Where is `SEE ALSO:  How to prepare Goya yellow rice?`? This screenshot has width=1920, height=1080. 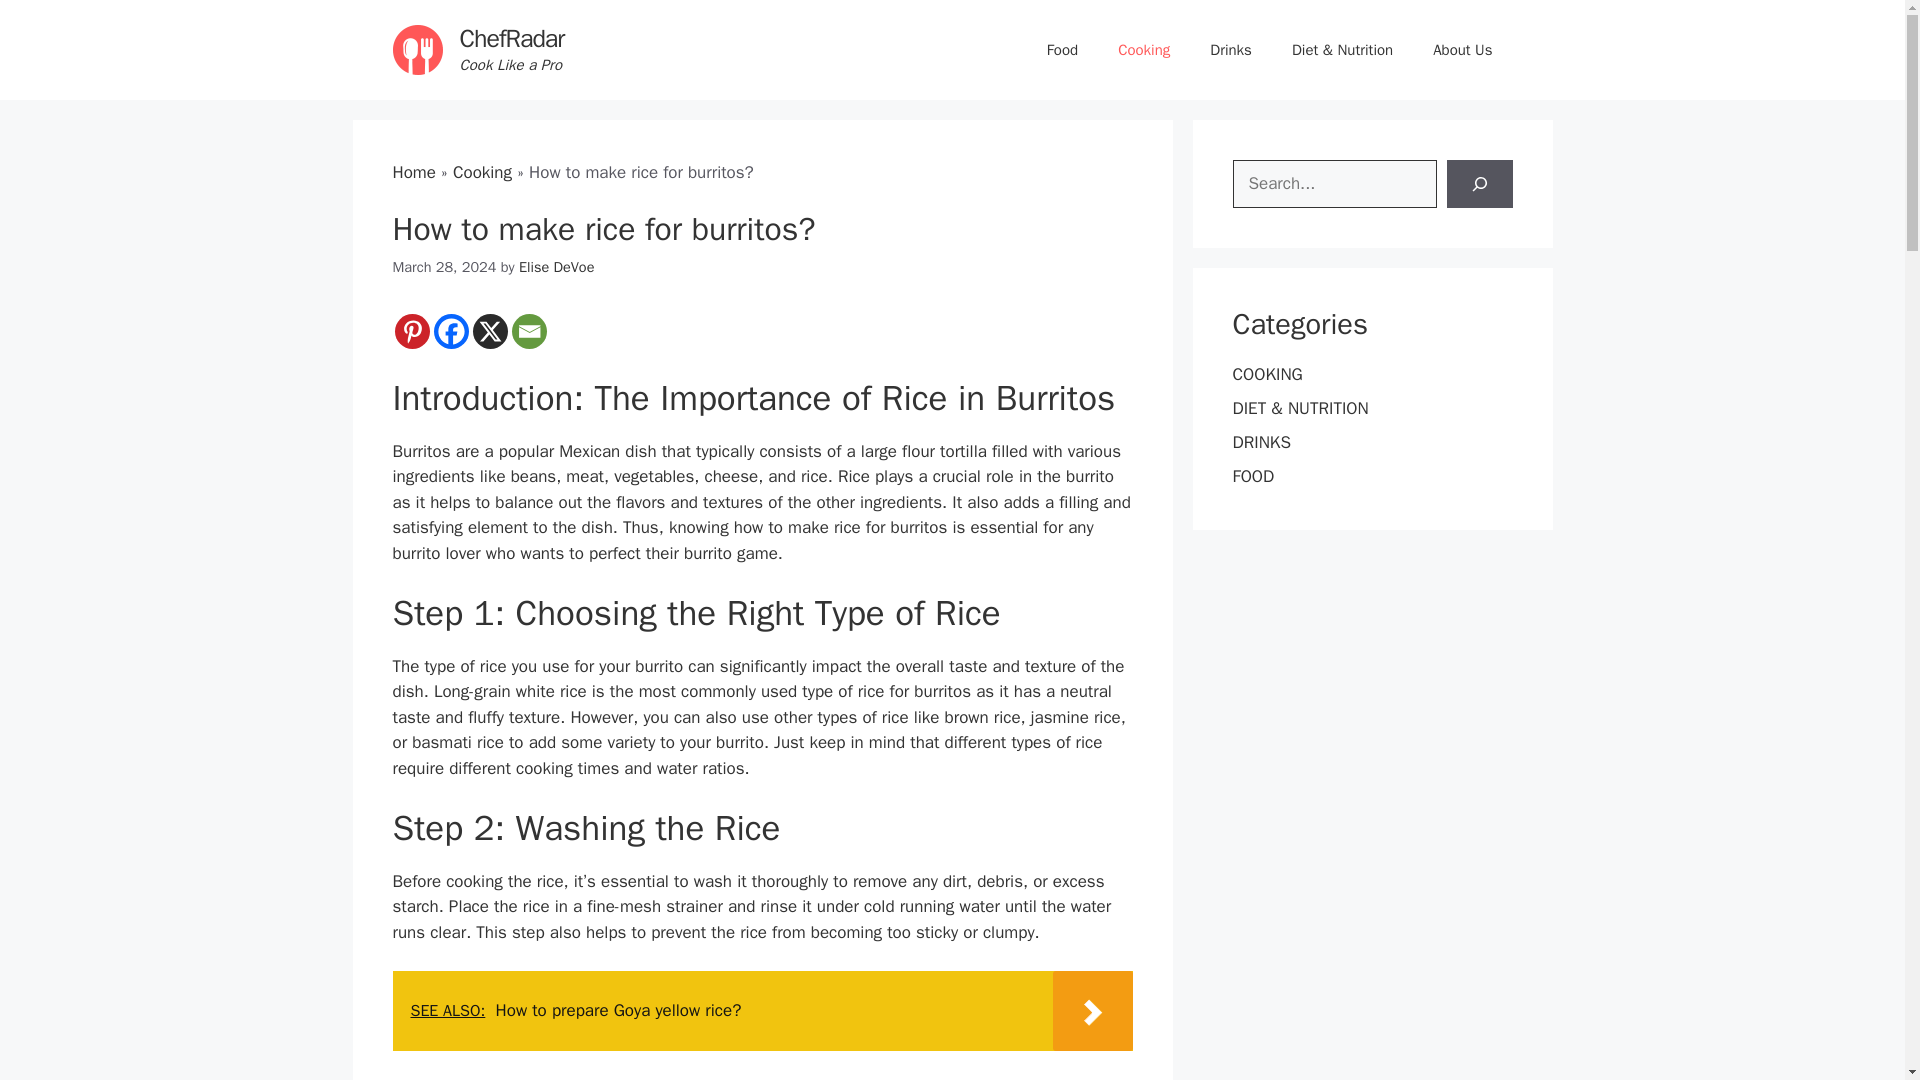
SEE ALSO:  How to prepare Goya yellow rice? is located at coordinates (762, 1010).